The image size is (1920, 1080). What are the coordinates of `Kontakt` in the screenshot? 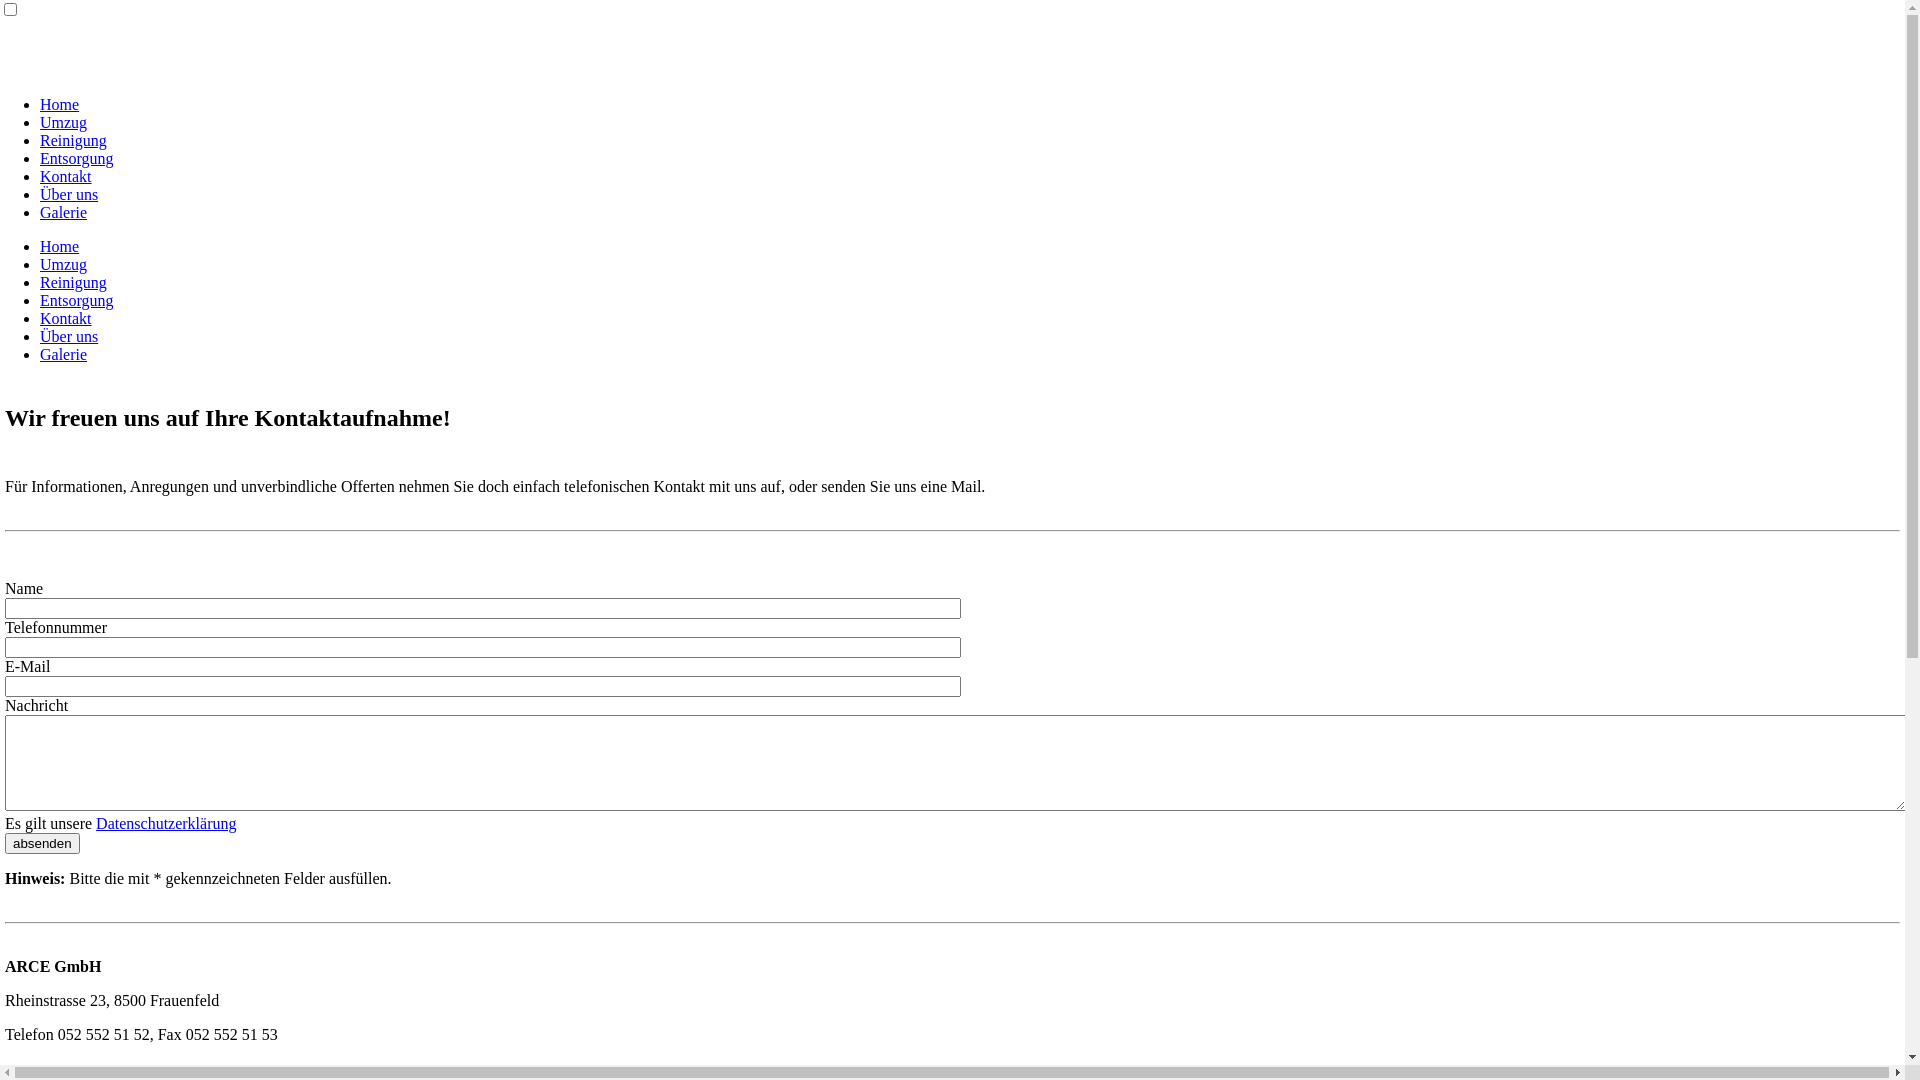 It's located at (66, 176).